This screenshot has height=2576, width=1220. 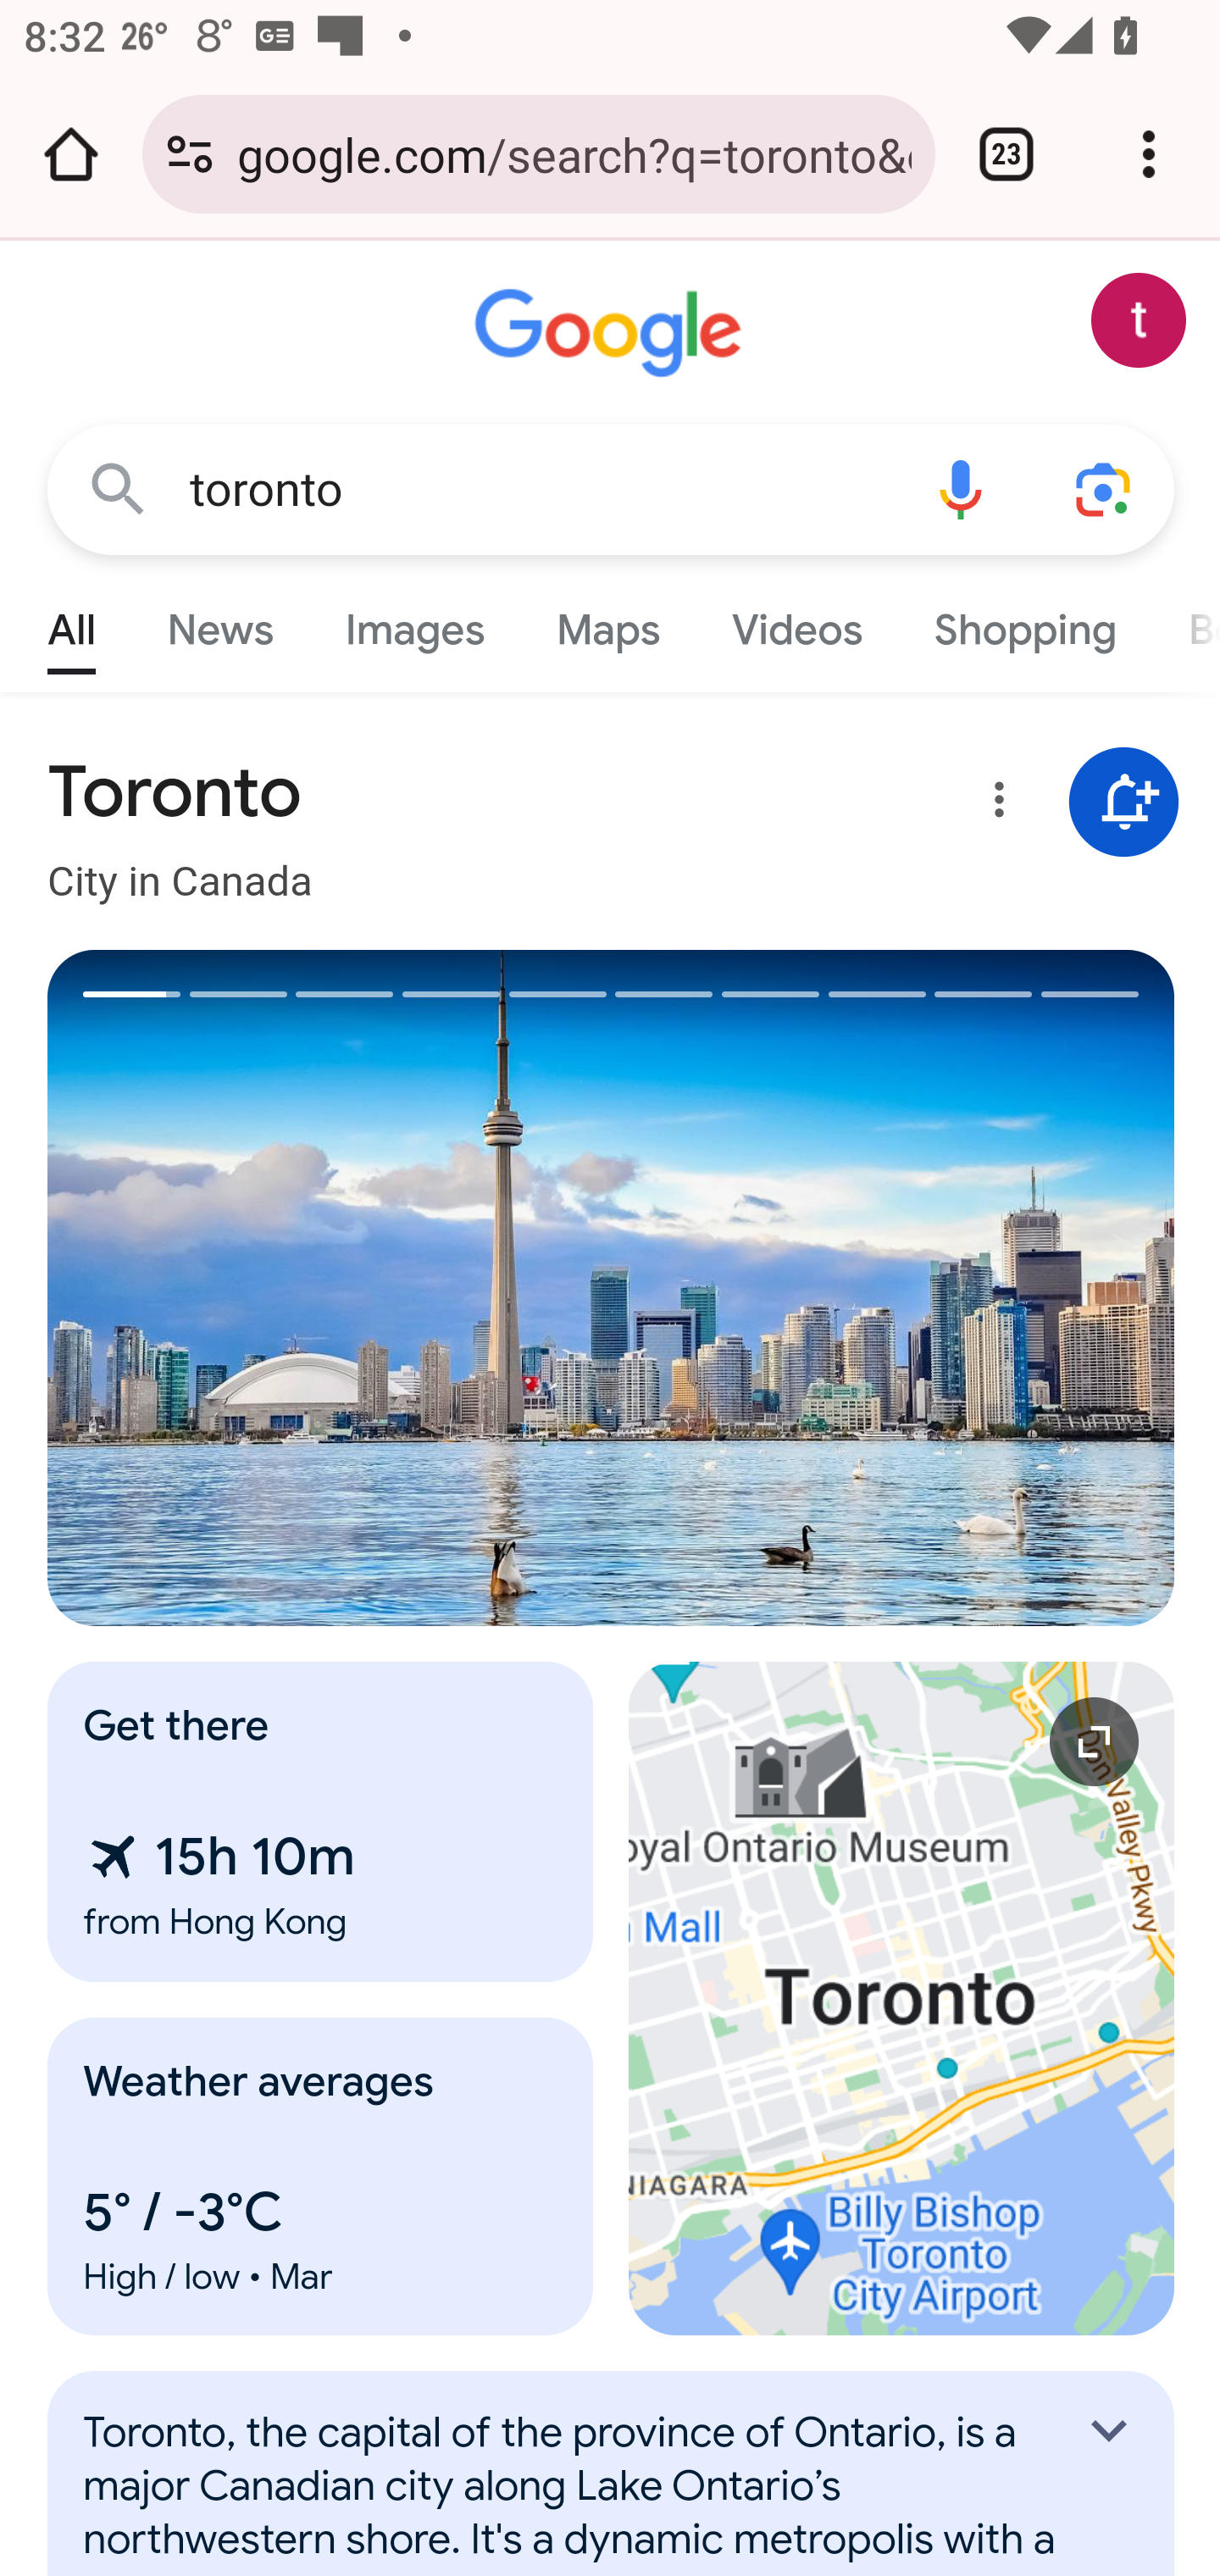 What do you see at coordinates (1023, 622) in the screenshot?
I see `Shopping` at bounding box center [1023, 622].